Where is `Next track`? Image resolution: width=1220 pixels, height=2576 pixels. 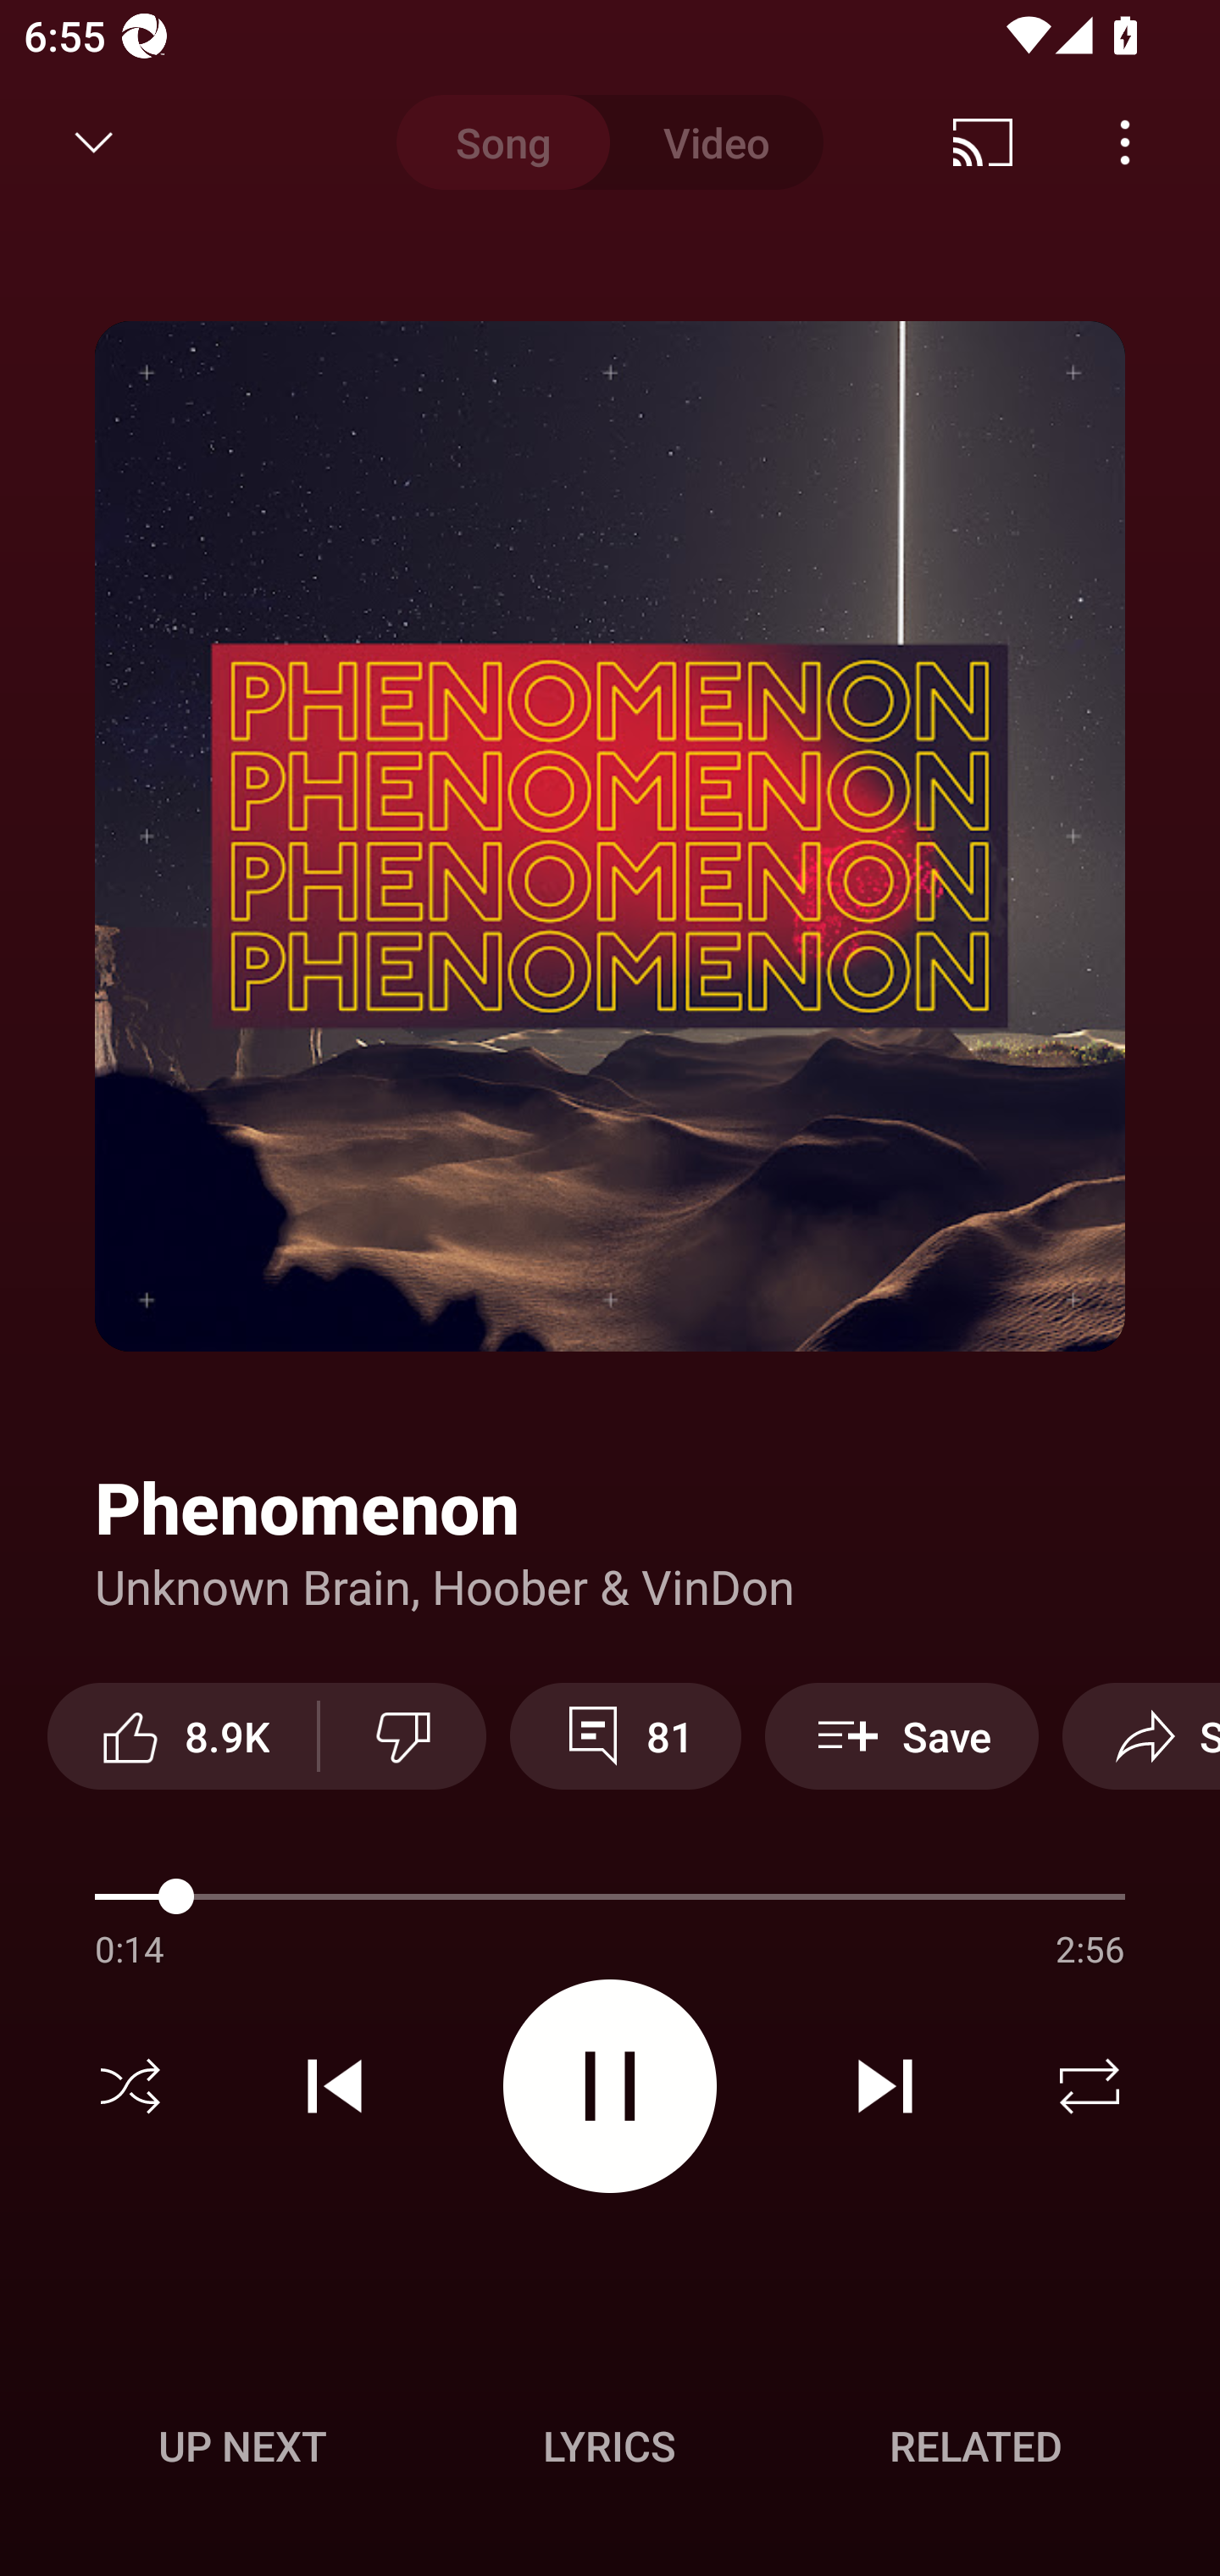 Next track is located at coordinates (884, 2086).